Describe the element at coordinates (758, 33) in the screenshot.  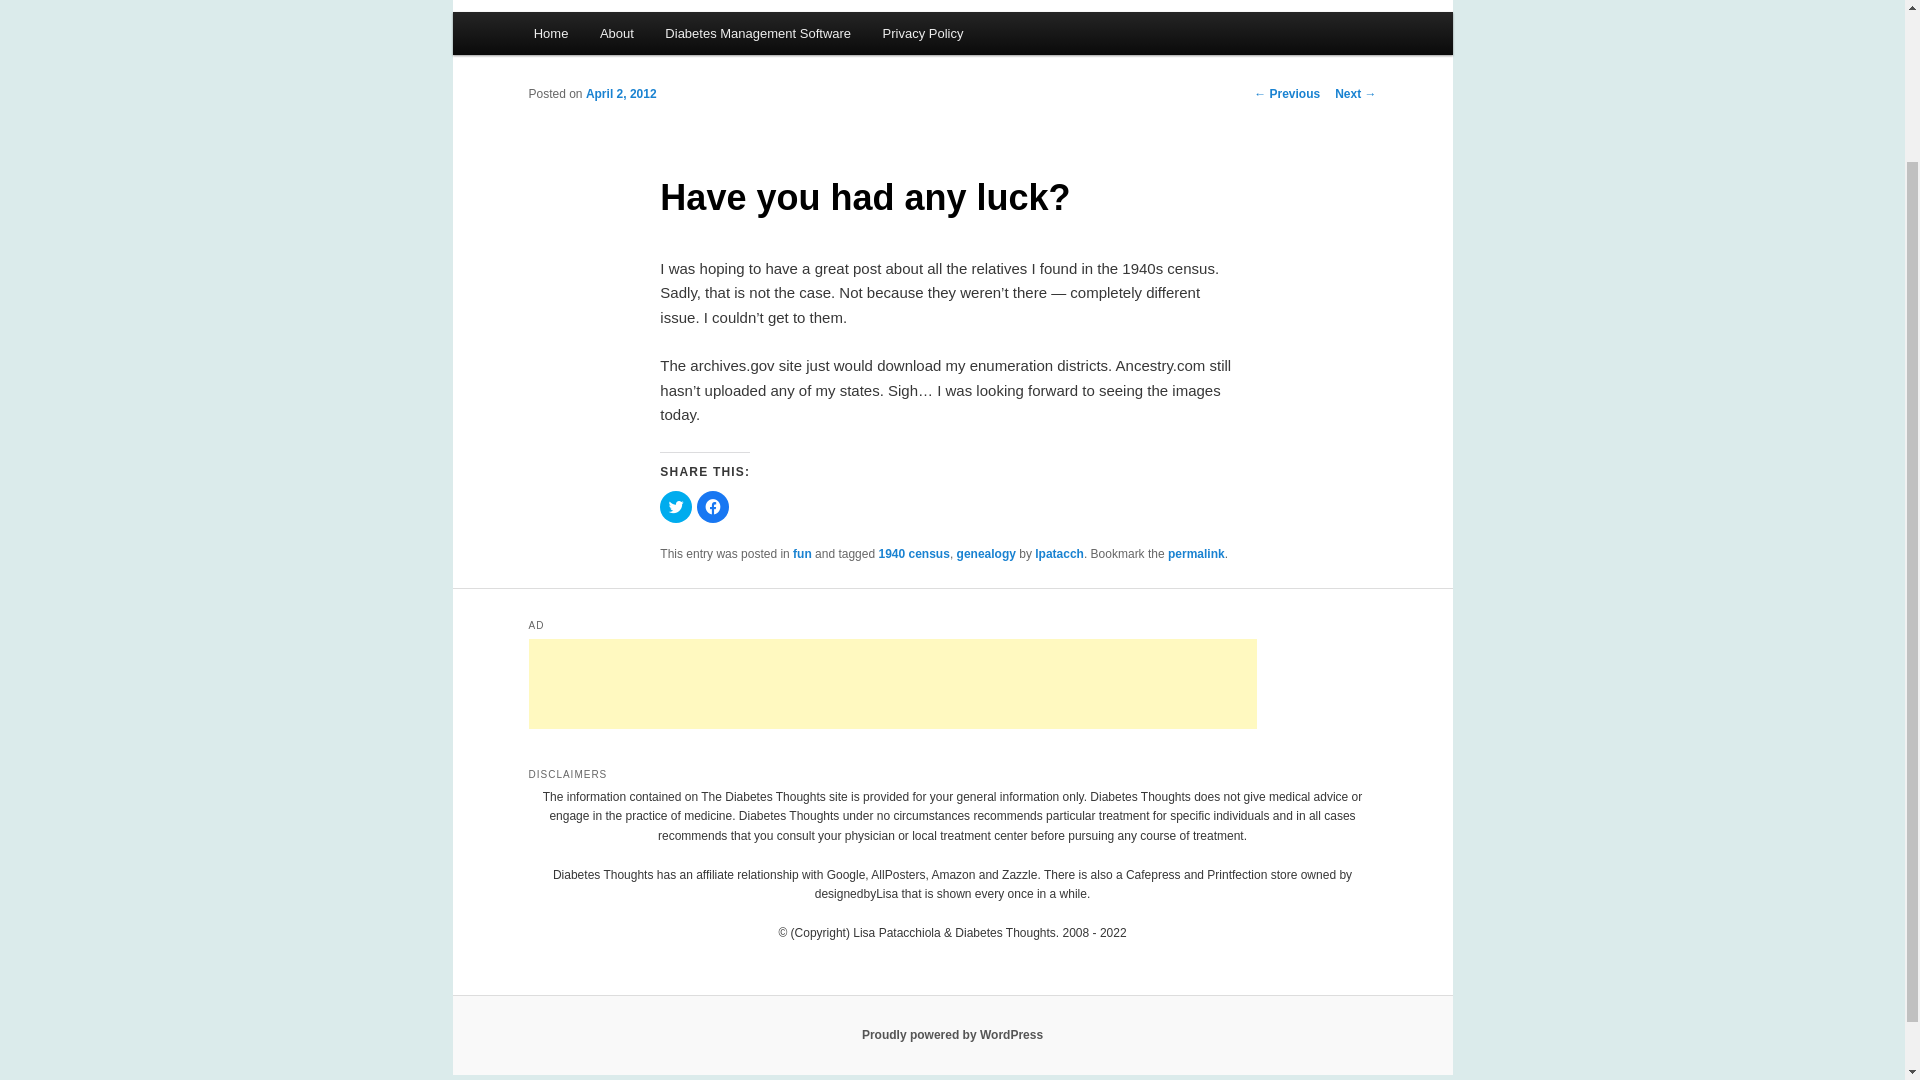
I see `Diabetes Management Software` at that location.